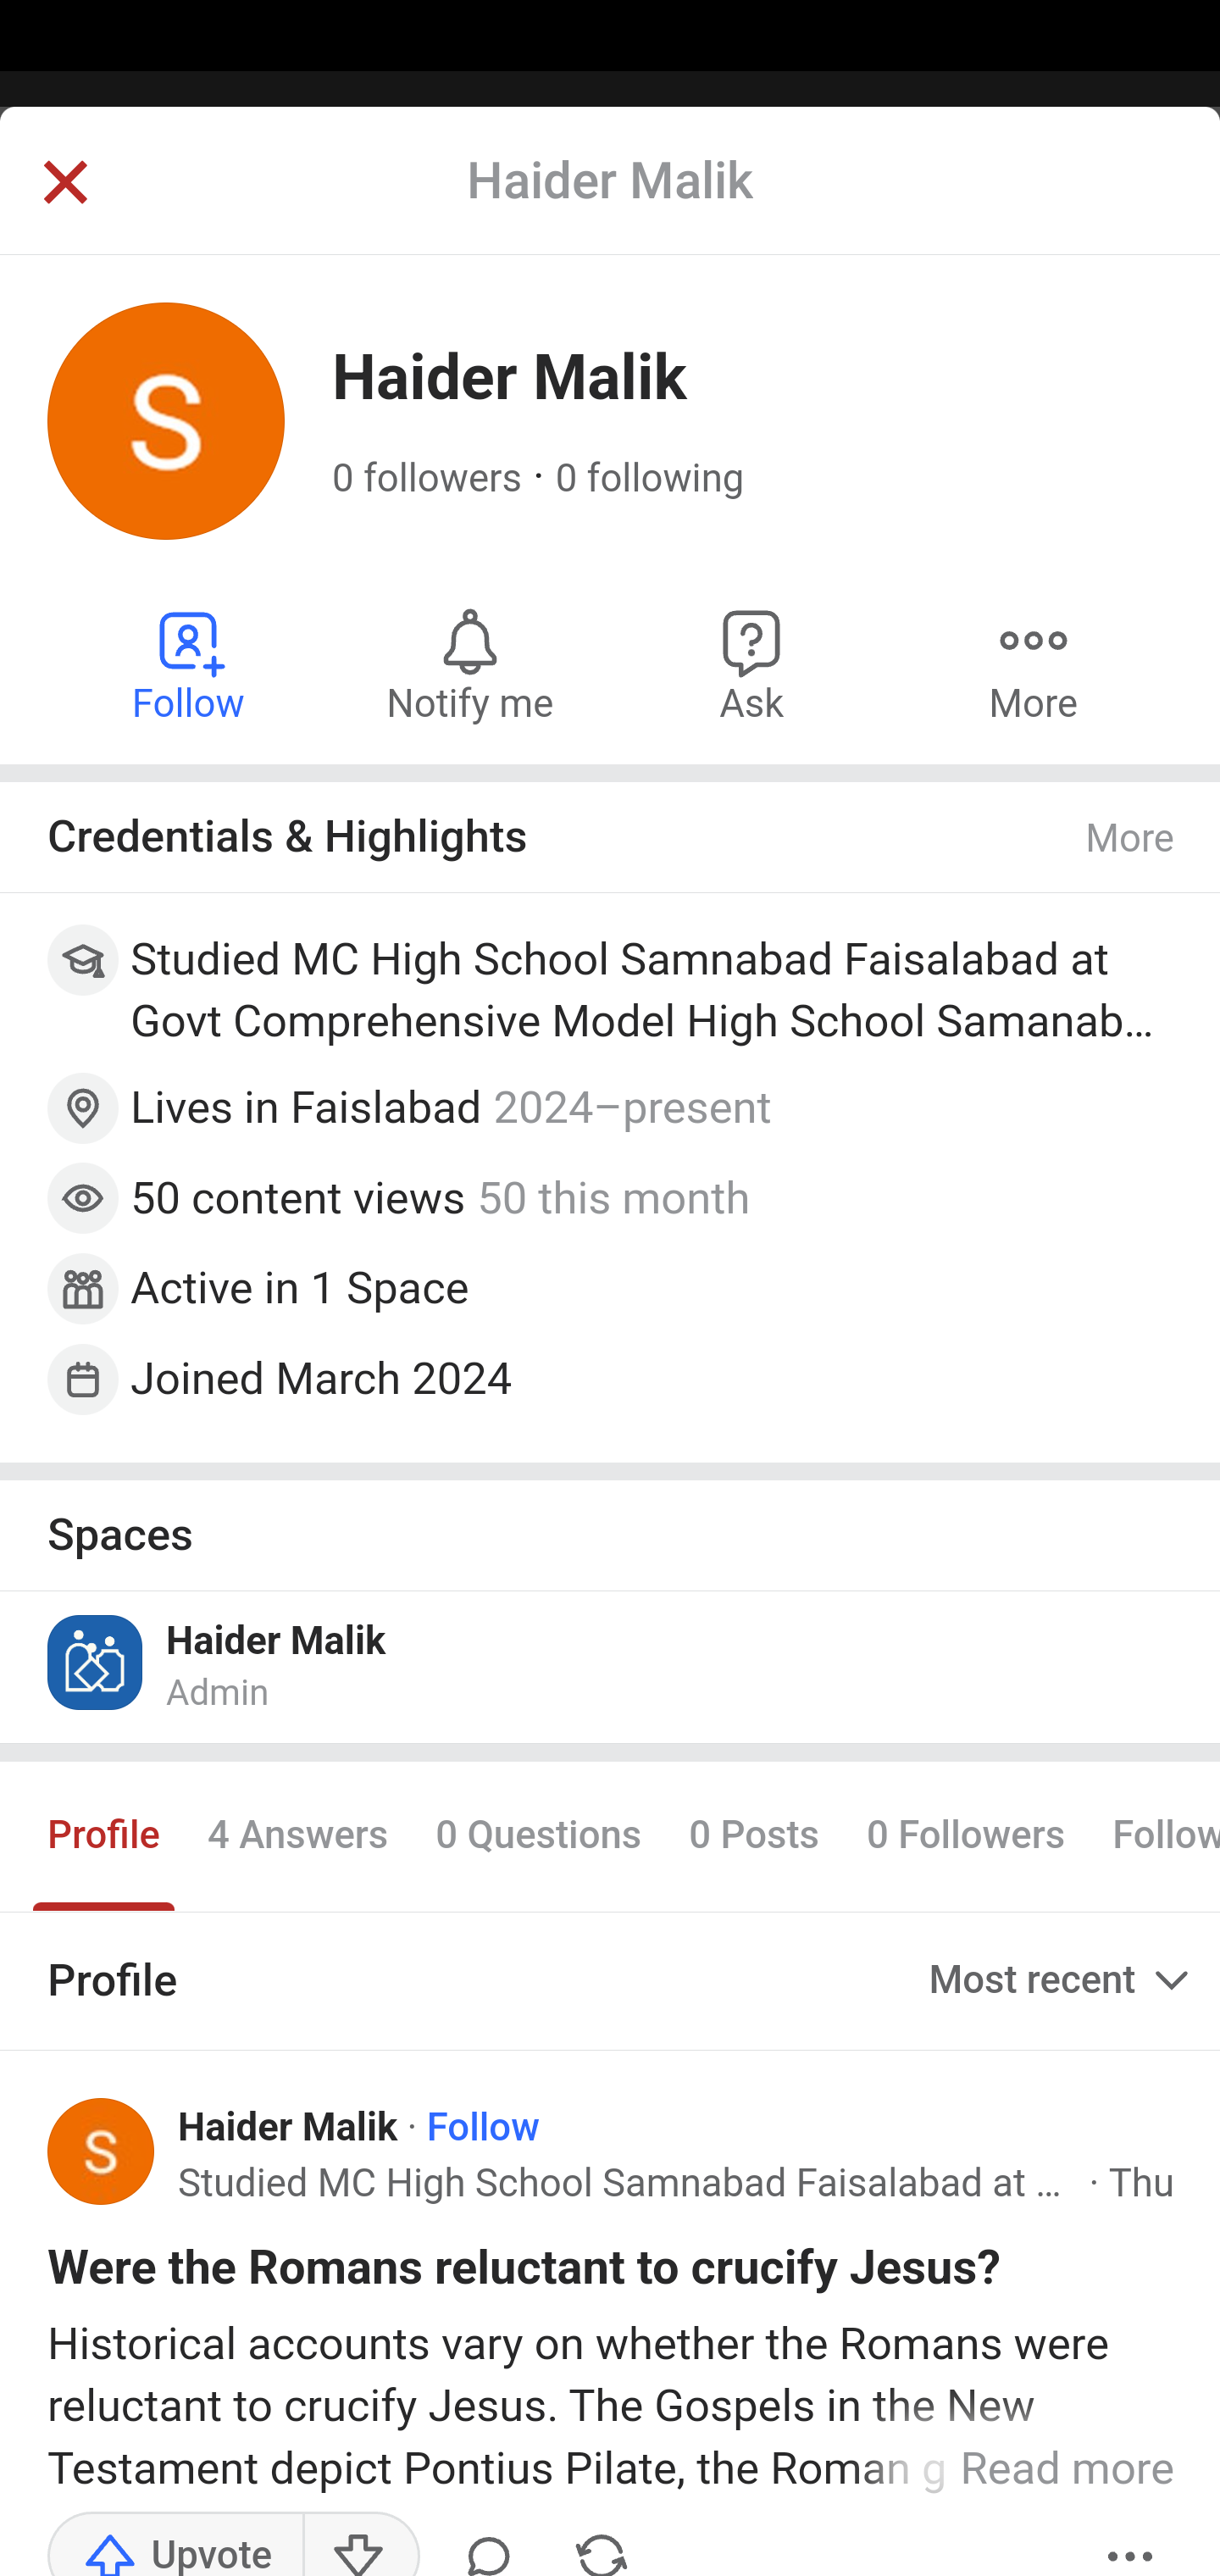 This screenshot has width=1220, height=2576. Describe the element at coordinates (1140, 2183) in the screenshot. I see `Thu` at that location.